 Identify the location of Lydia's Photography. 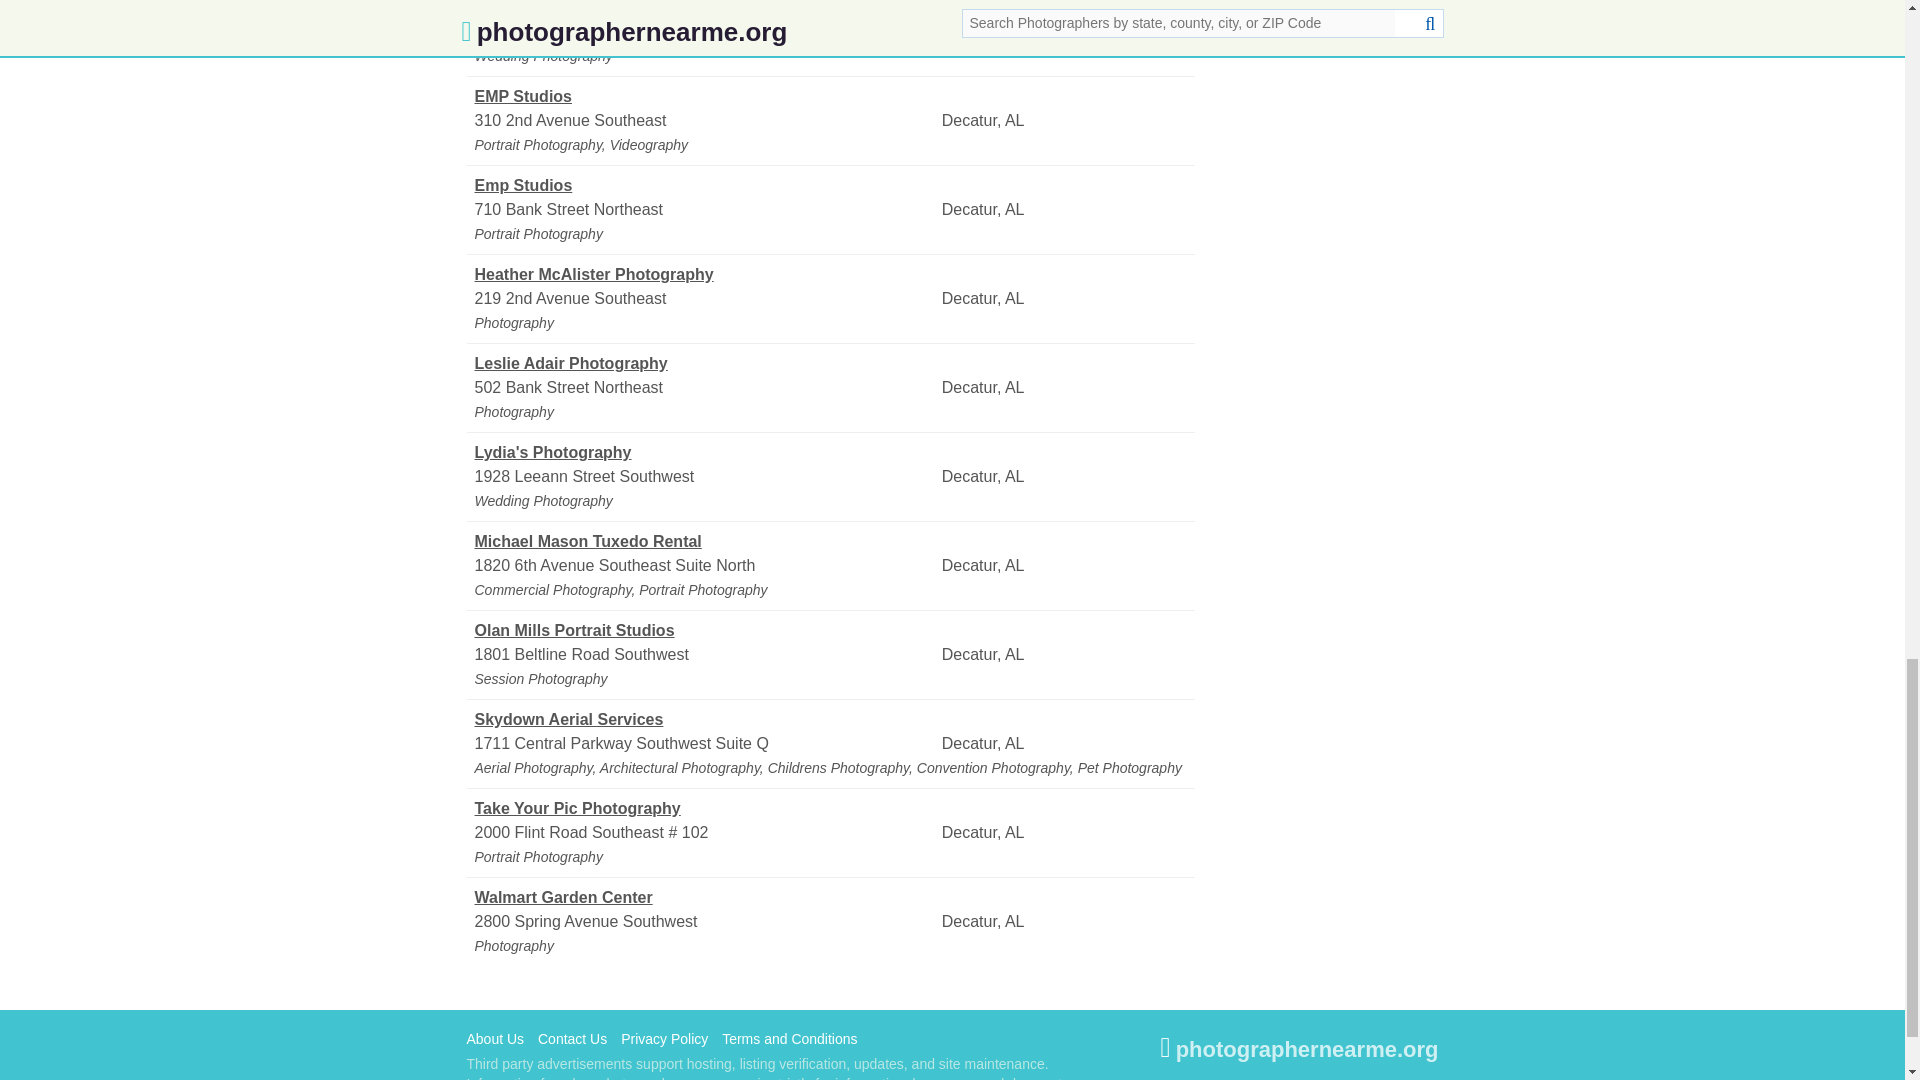
(705, 452).